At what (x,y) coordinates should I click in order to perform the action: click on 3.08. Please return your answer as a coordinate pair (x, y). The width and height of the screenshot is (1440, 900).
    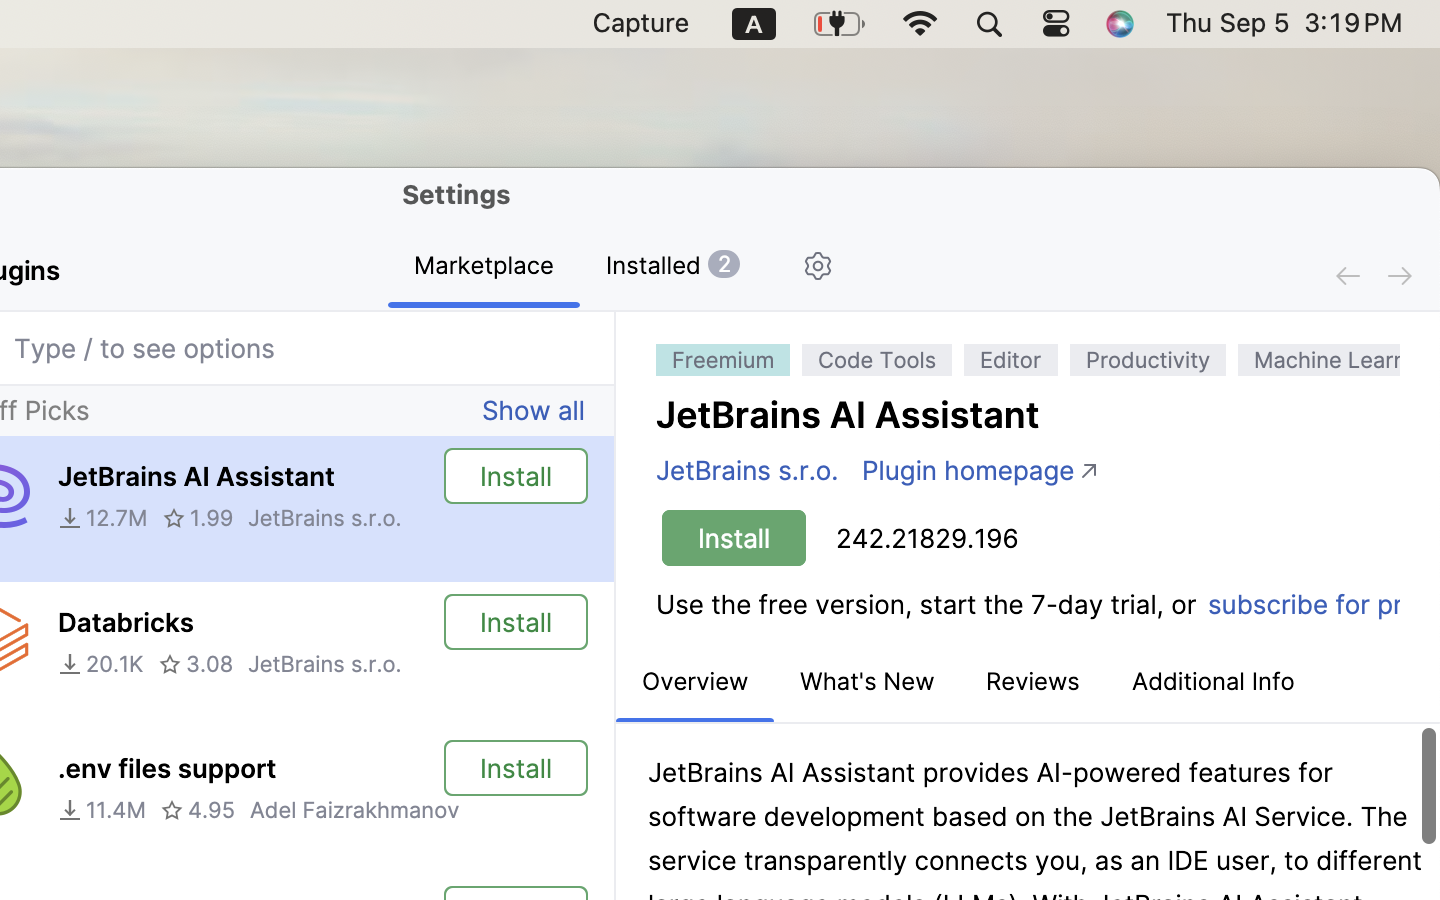
    Looking at the image, I should click on (196, 664).